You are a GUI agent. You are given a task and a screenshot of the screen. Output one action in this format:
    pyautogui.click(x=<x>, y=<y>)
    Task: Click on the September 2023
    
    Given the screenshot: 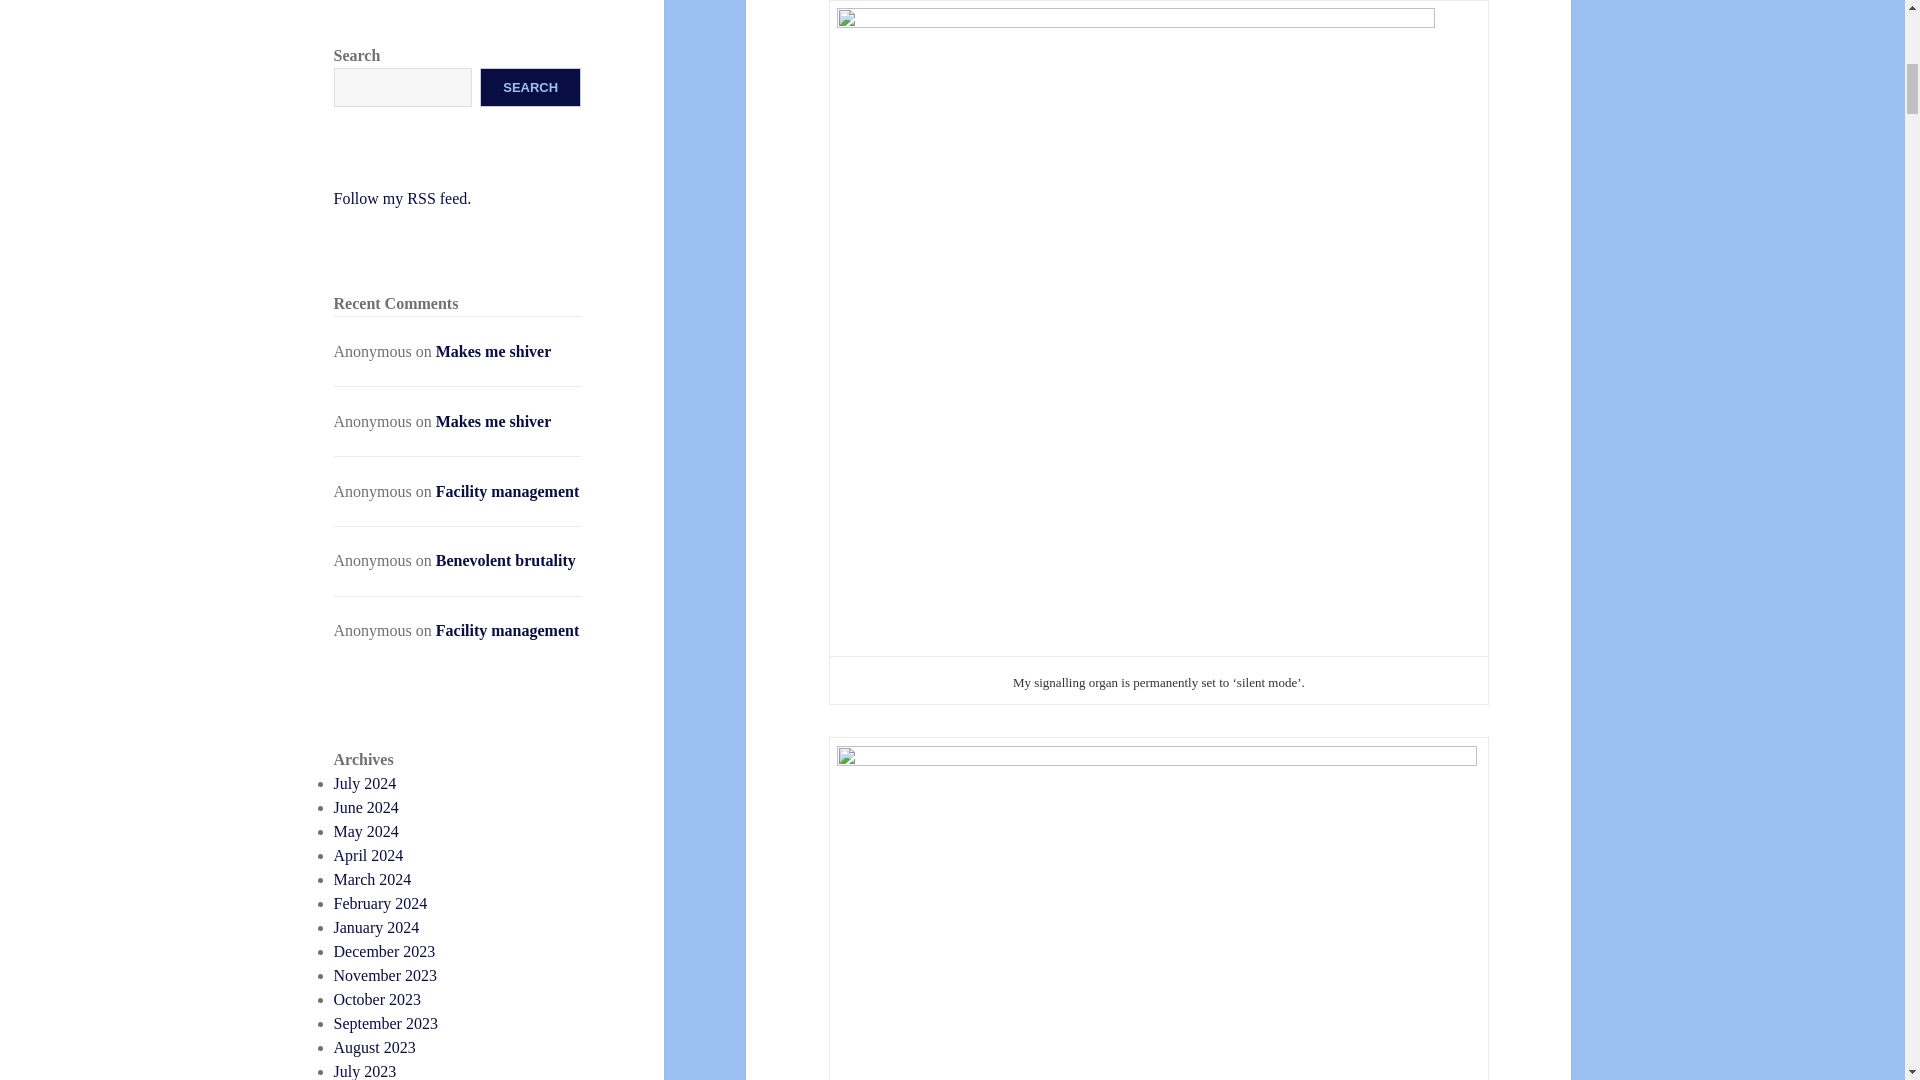 What is the action you would take?
    pyautogui.click(x=386, y=1024)
    